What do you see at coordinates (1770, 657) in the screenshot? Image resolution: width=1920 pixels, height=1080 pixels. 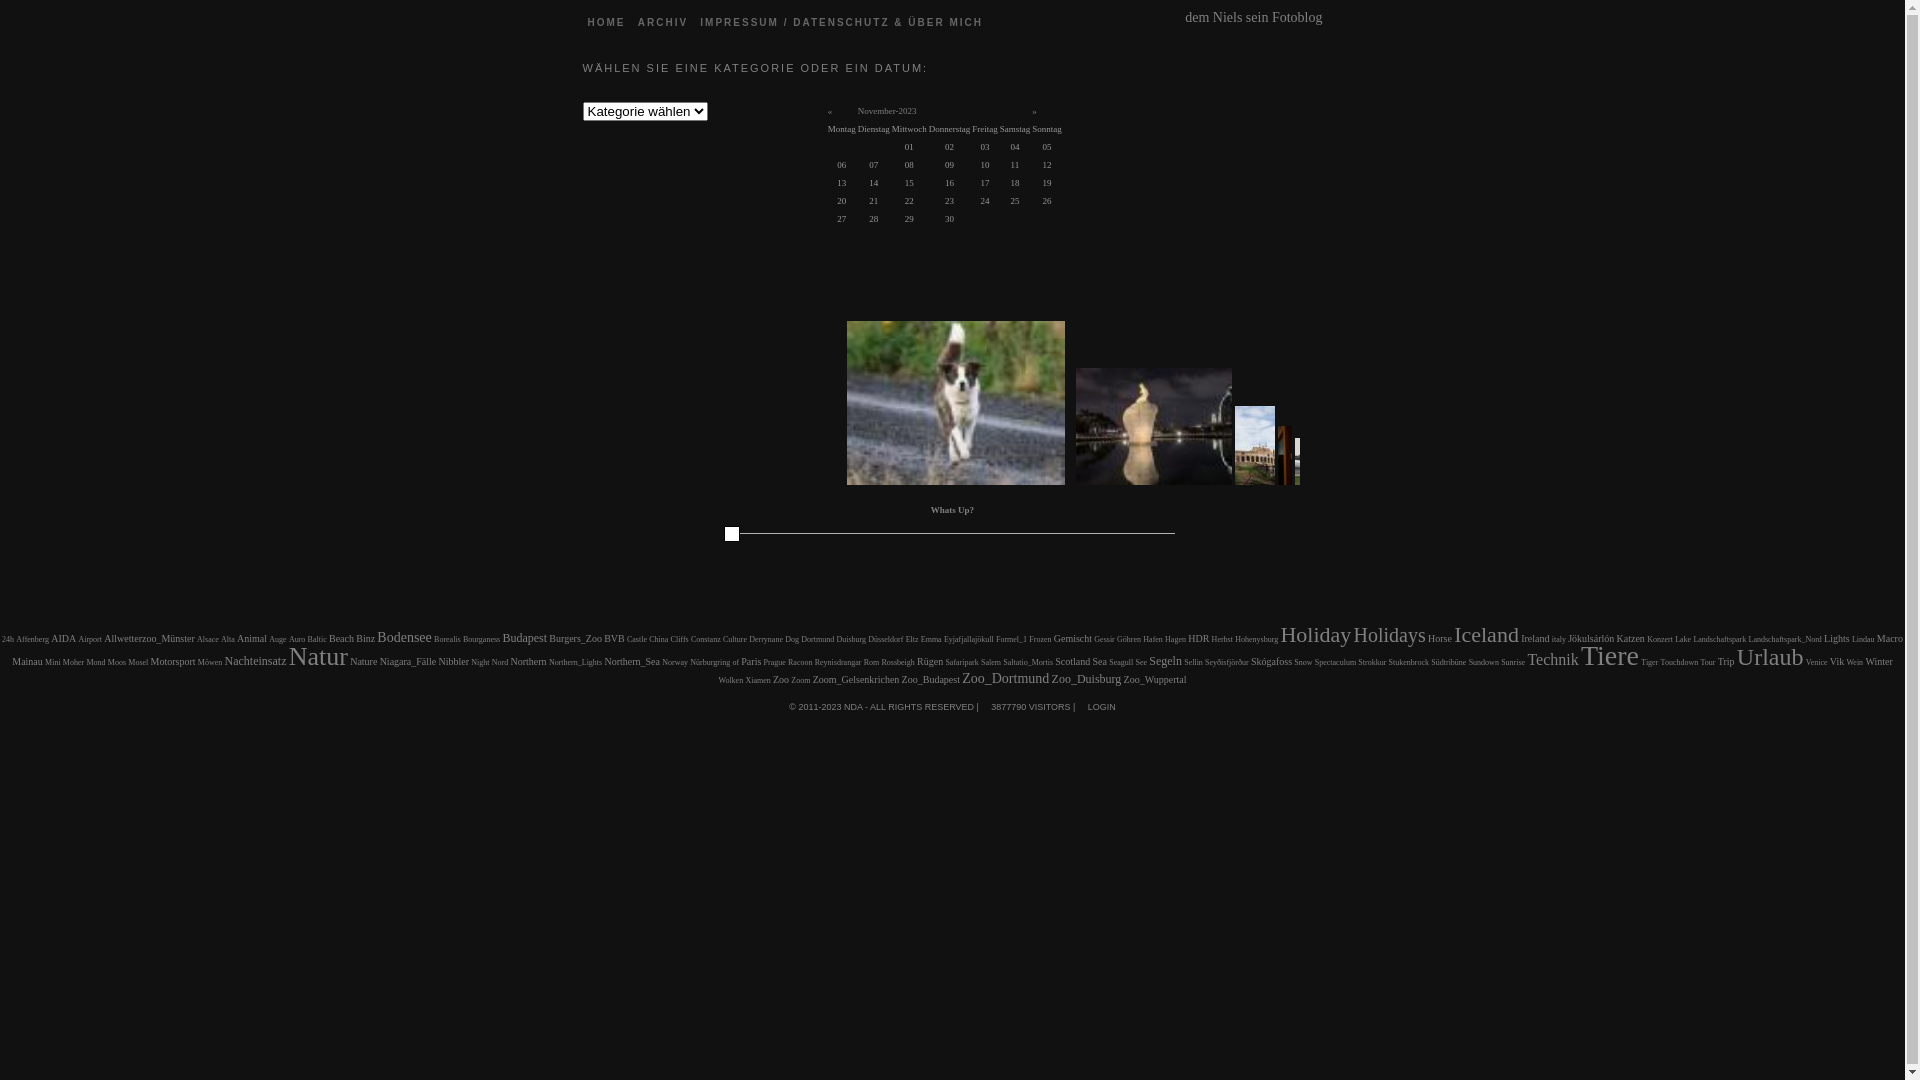 I see `Urlaub` at bounding box center [1770, 657].